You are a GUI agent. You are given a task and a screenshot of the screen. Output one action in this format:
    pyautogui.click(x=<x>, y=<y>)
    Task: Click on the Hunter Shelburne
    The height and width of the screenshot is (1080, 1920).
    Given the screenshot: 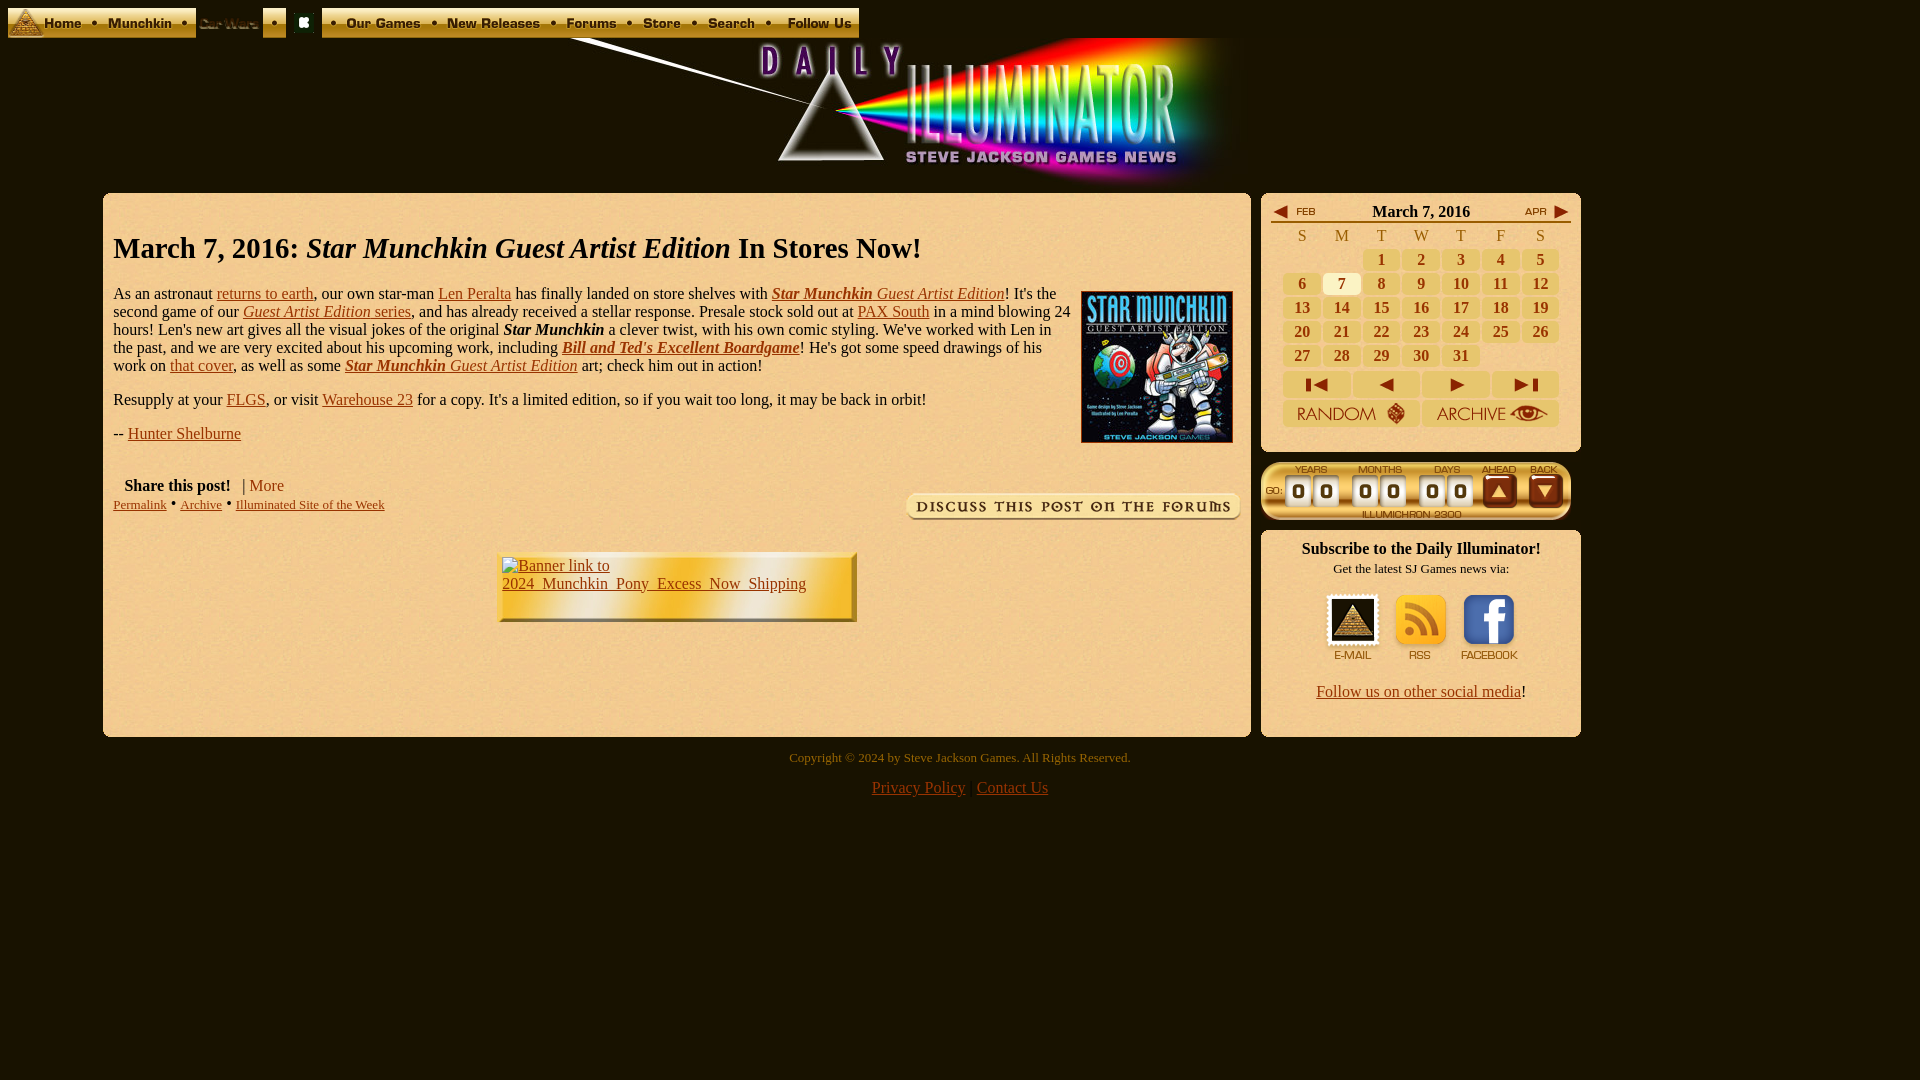 What is the action you would take?
    pyautogui.click(x=184, y=433)
    